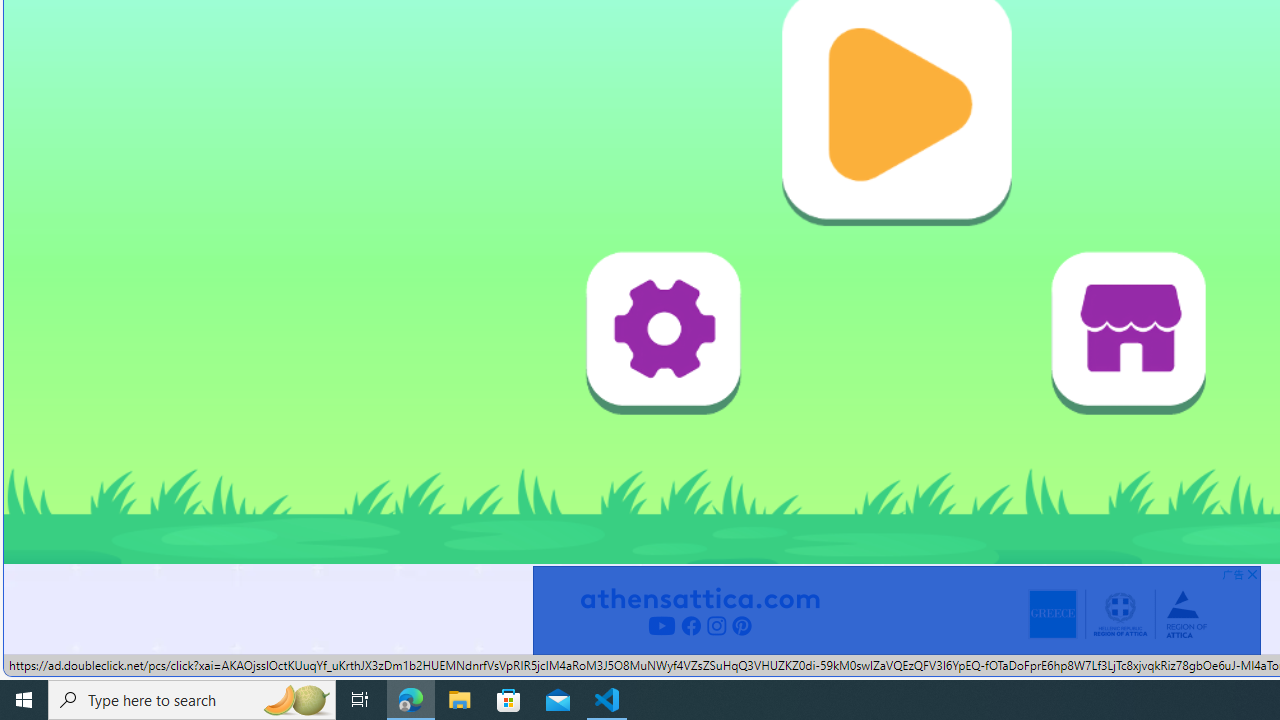  Describe the element at coordinates (1252, 574) in the screenshot. I see `AutomationID: cbb` at that location.